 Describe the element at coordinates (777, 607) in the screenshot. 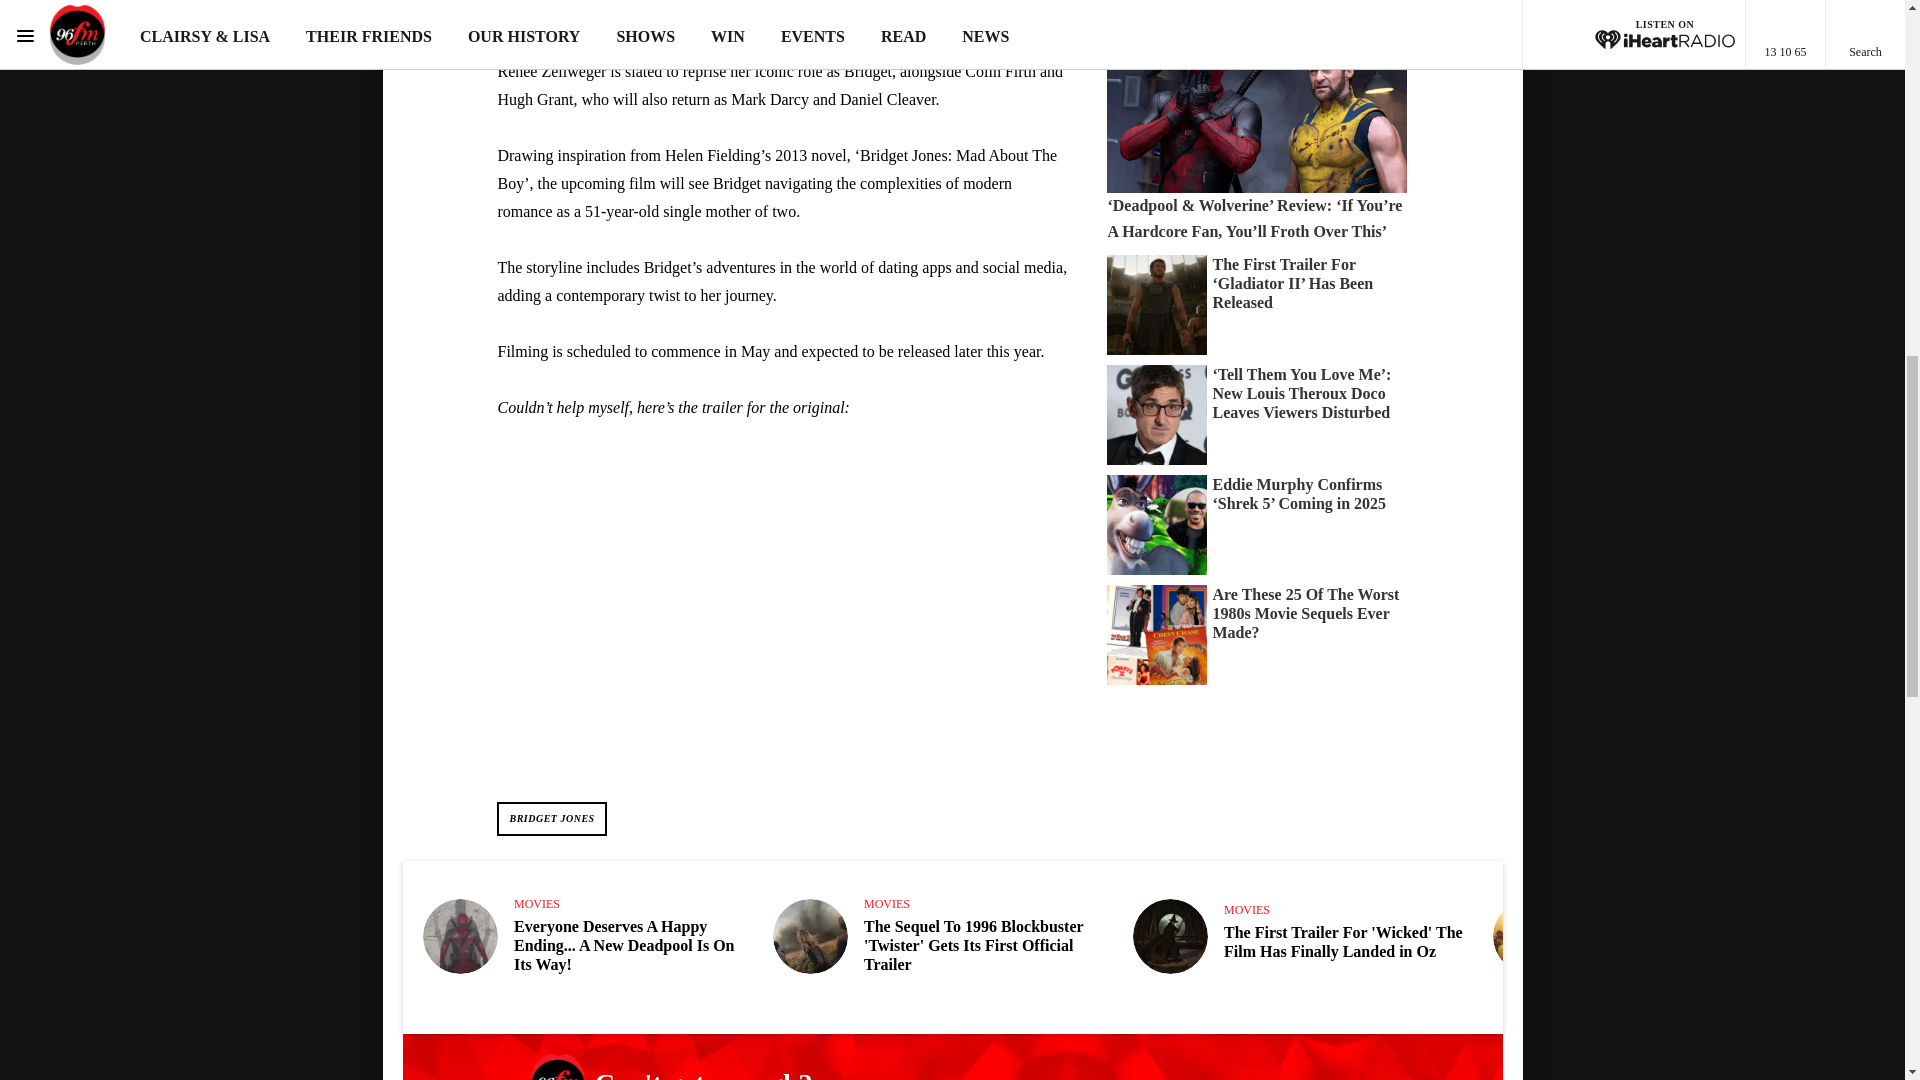

I see `YouTube video player` at that location.